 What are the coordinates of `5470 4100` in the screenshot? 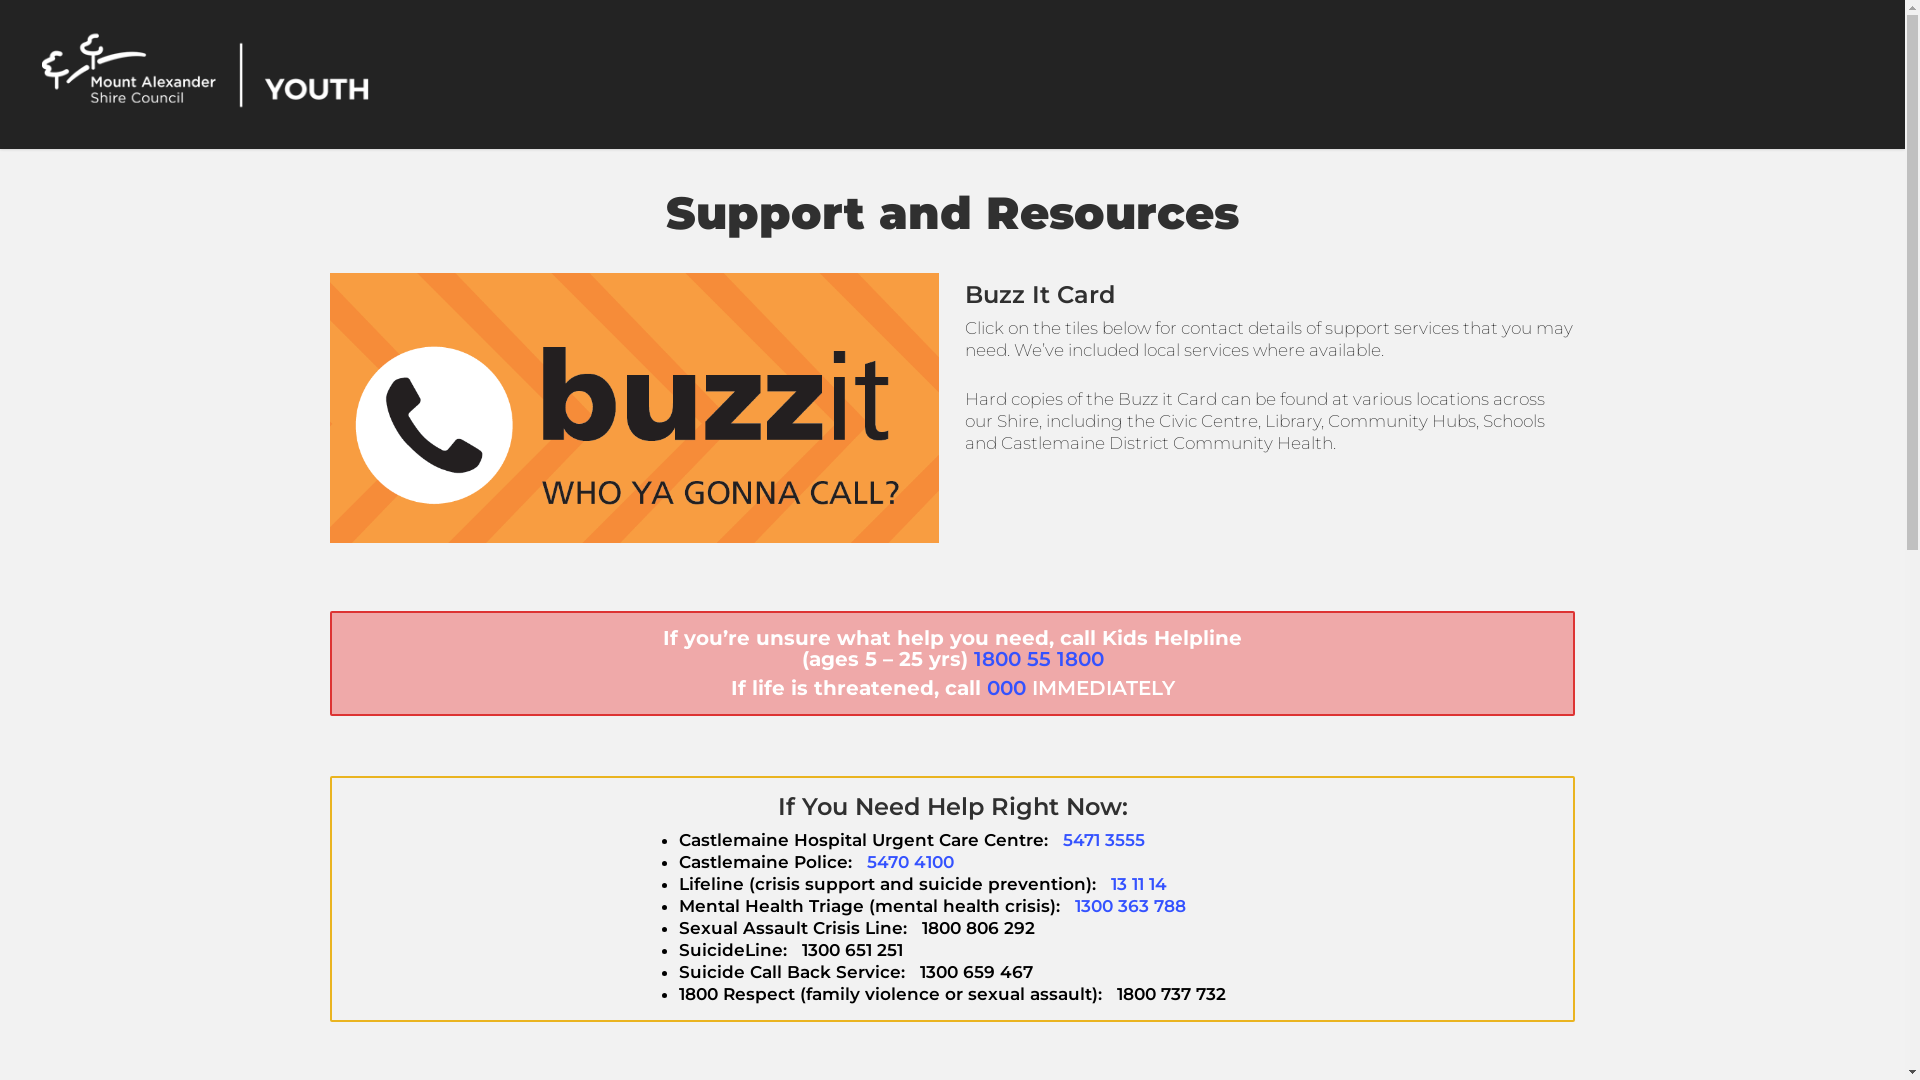 It's located at (910, 862).